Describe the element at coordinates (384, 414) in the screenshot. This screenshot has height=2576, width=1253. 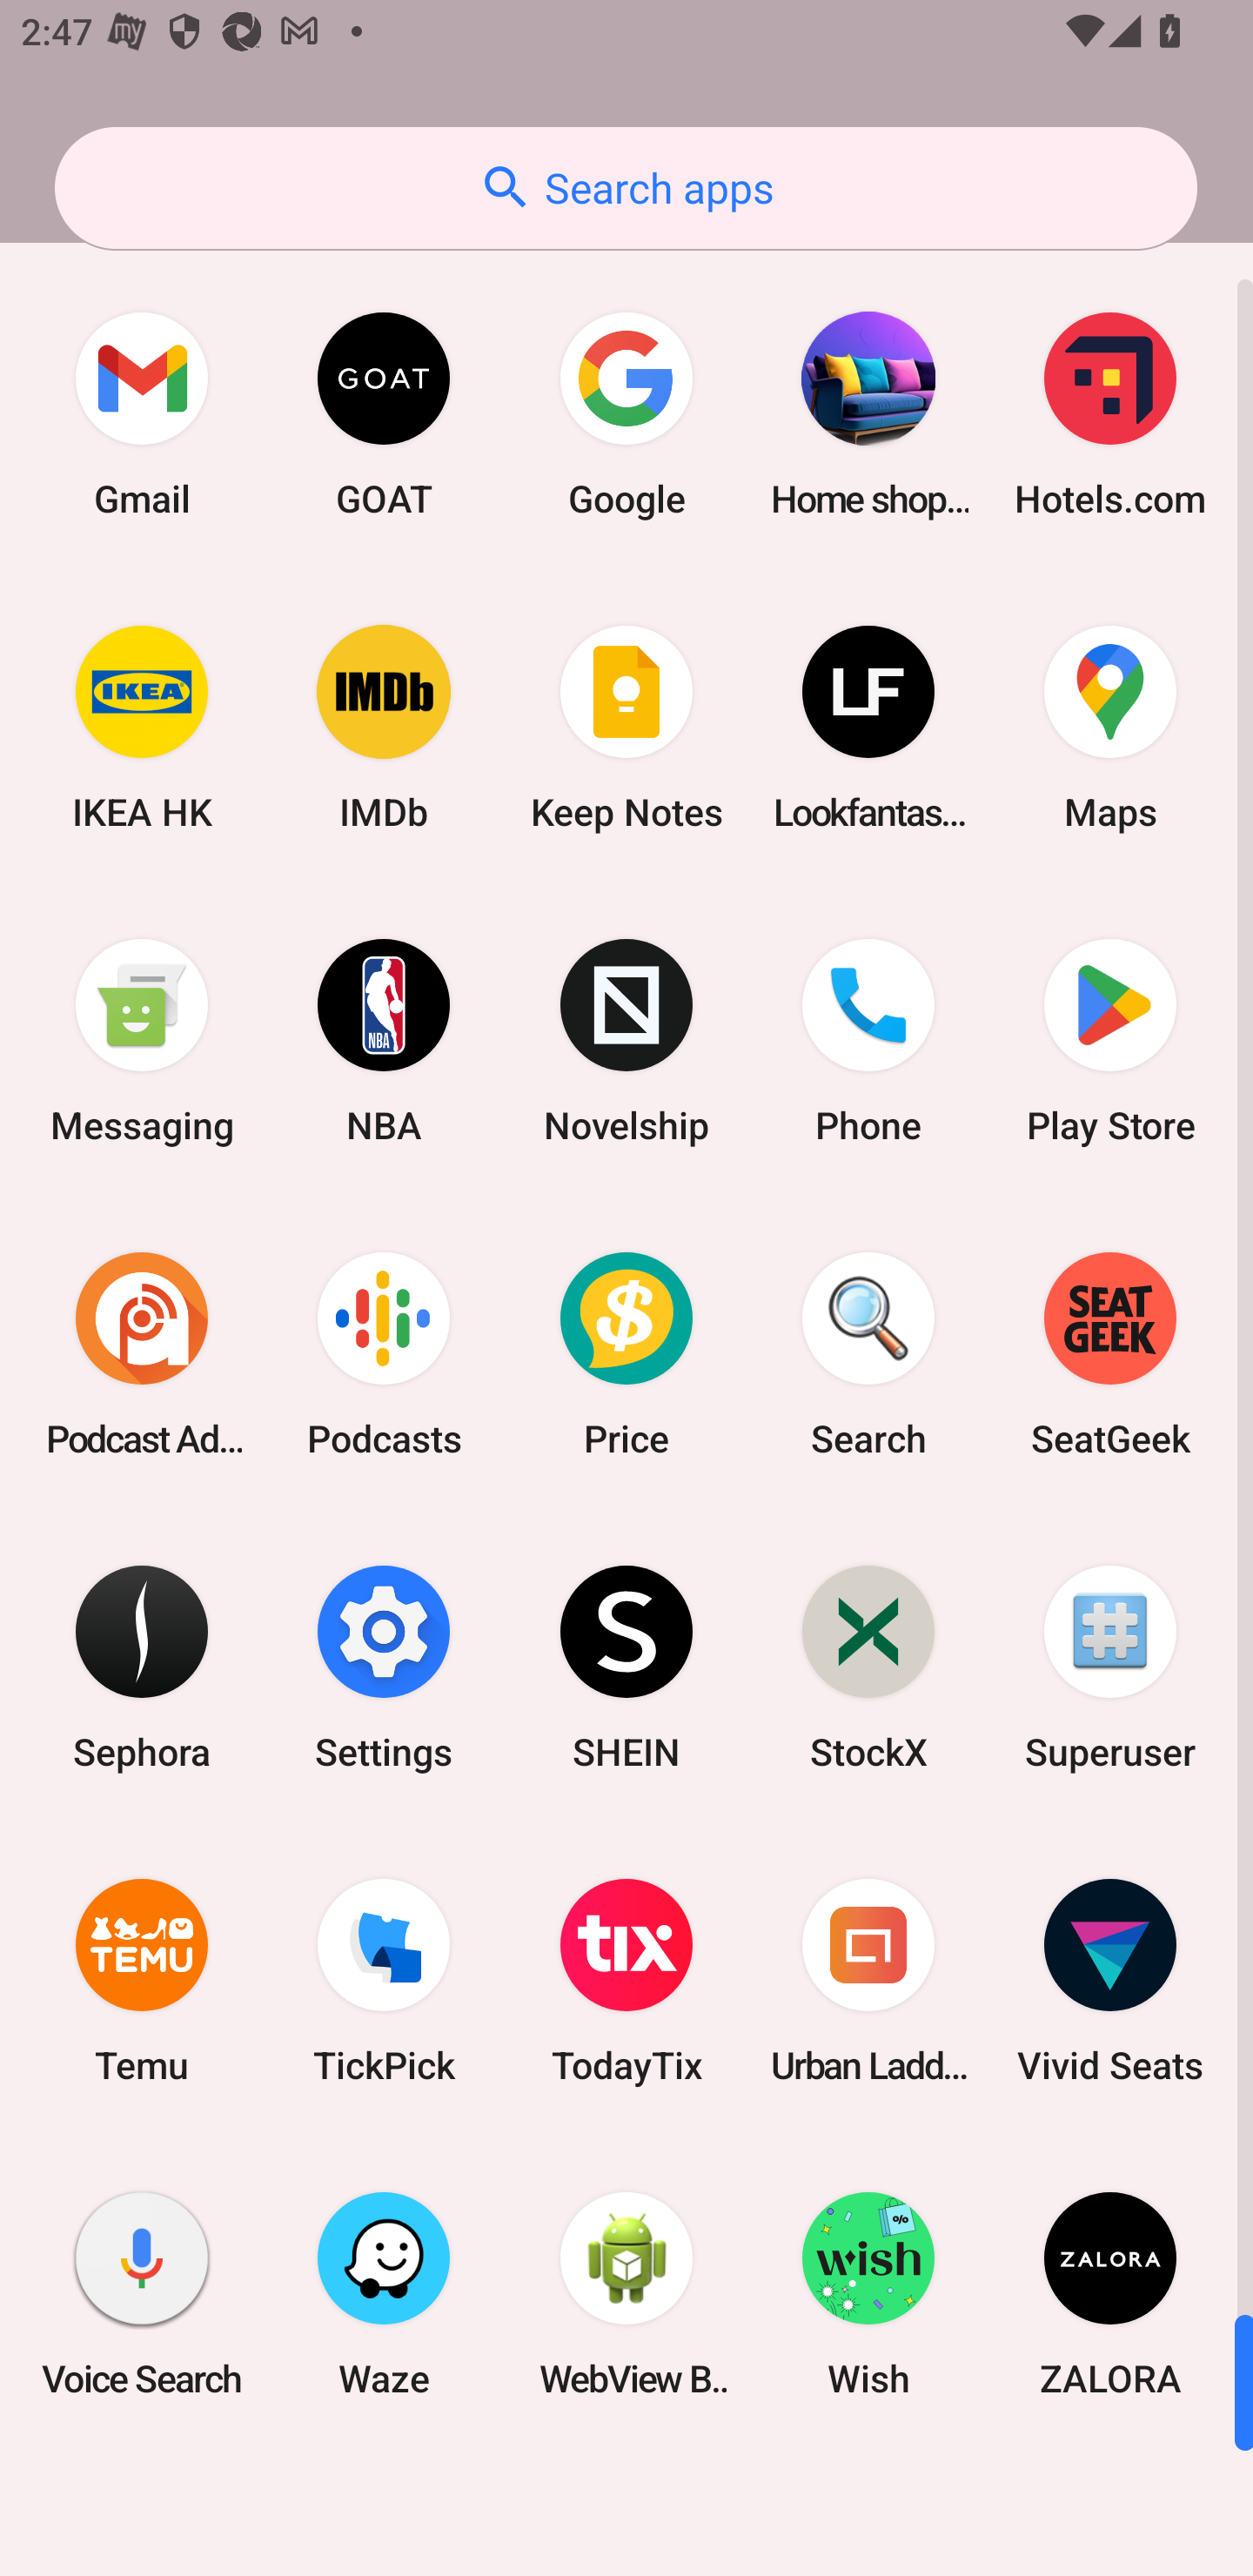
I see `GOAT` at that location.